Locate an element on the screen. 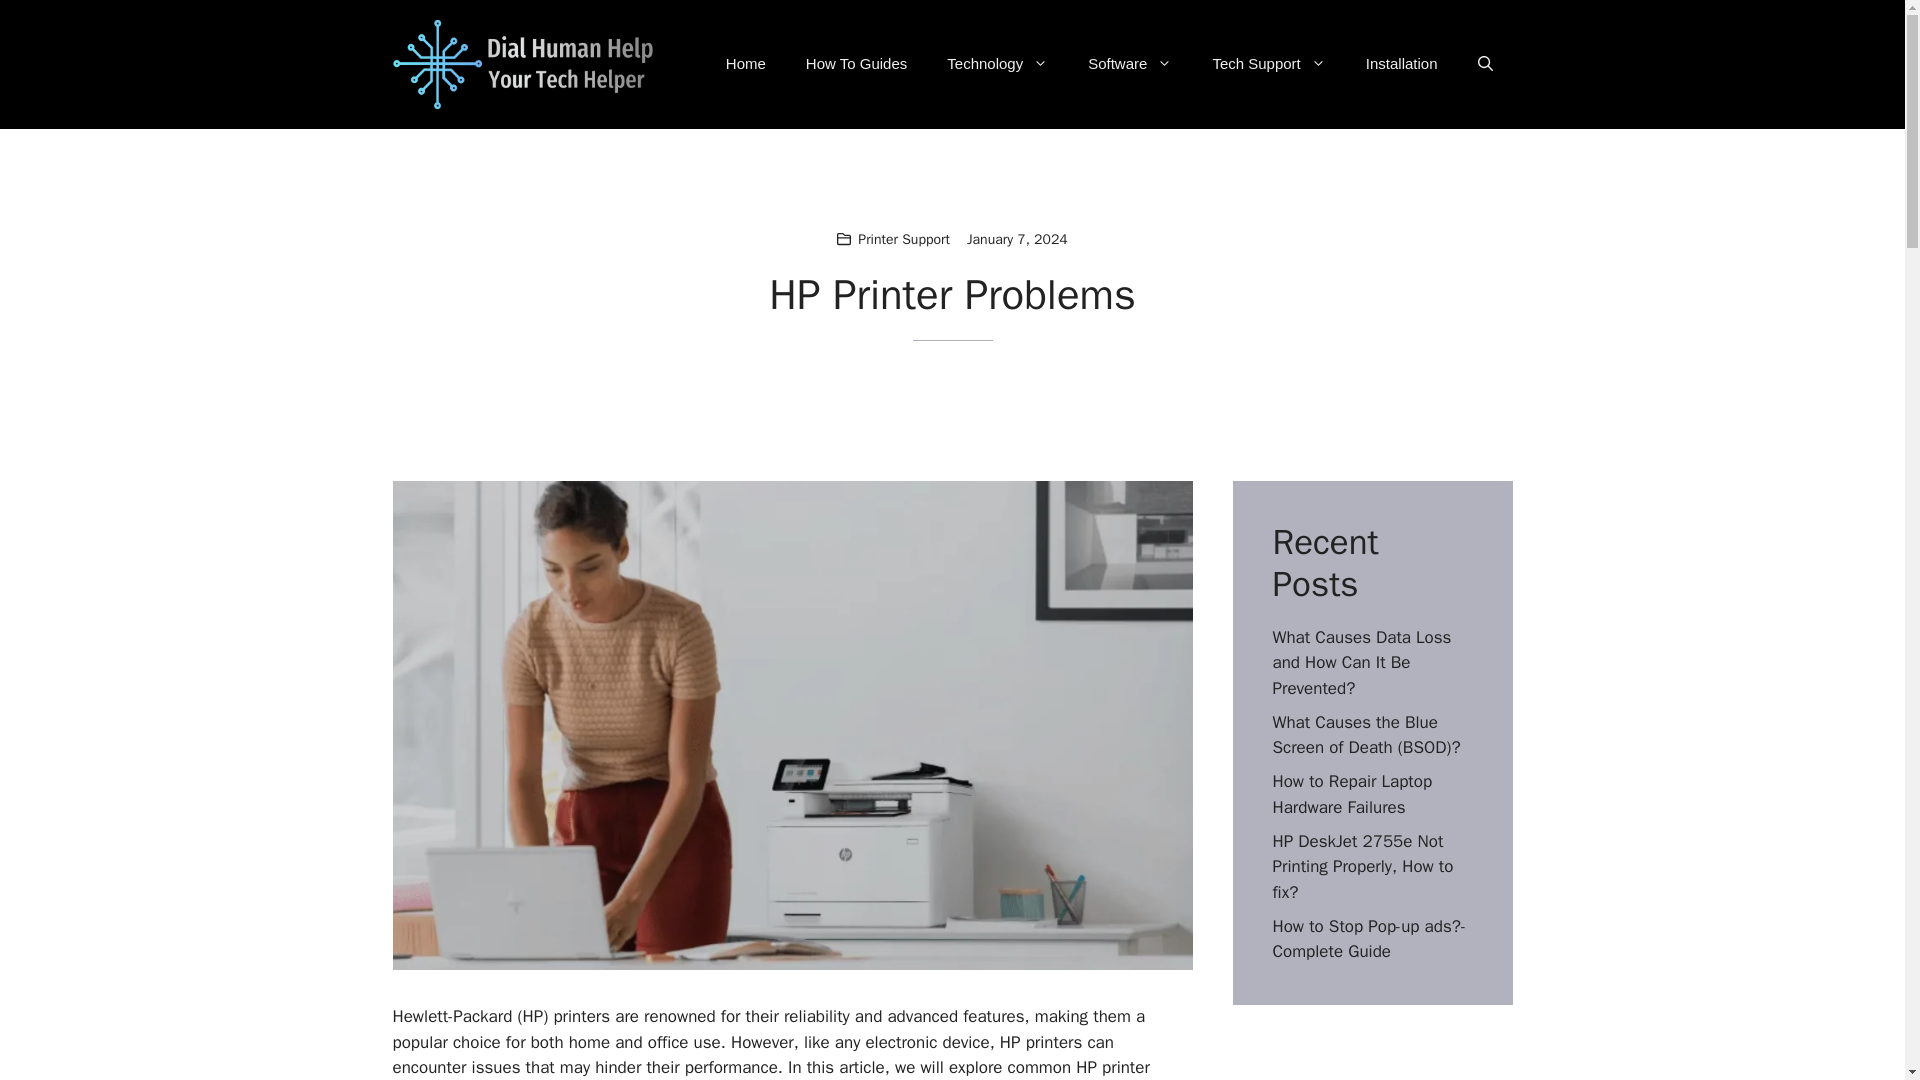 The width and height of the screenshot is (1920, 1080). Technology is located at coordinates (997, 63).